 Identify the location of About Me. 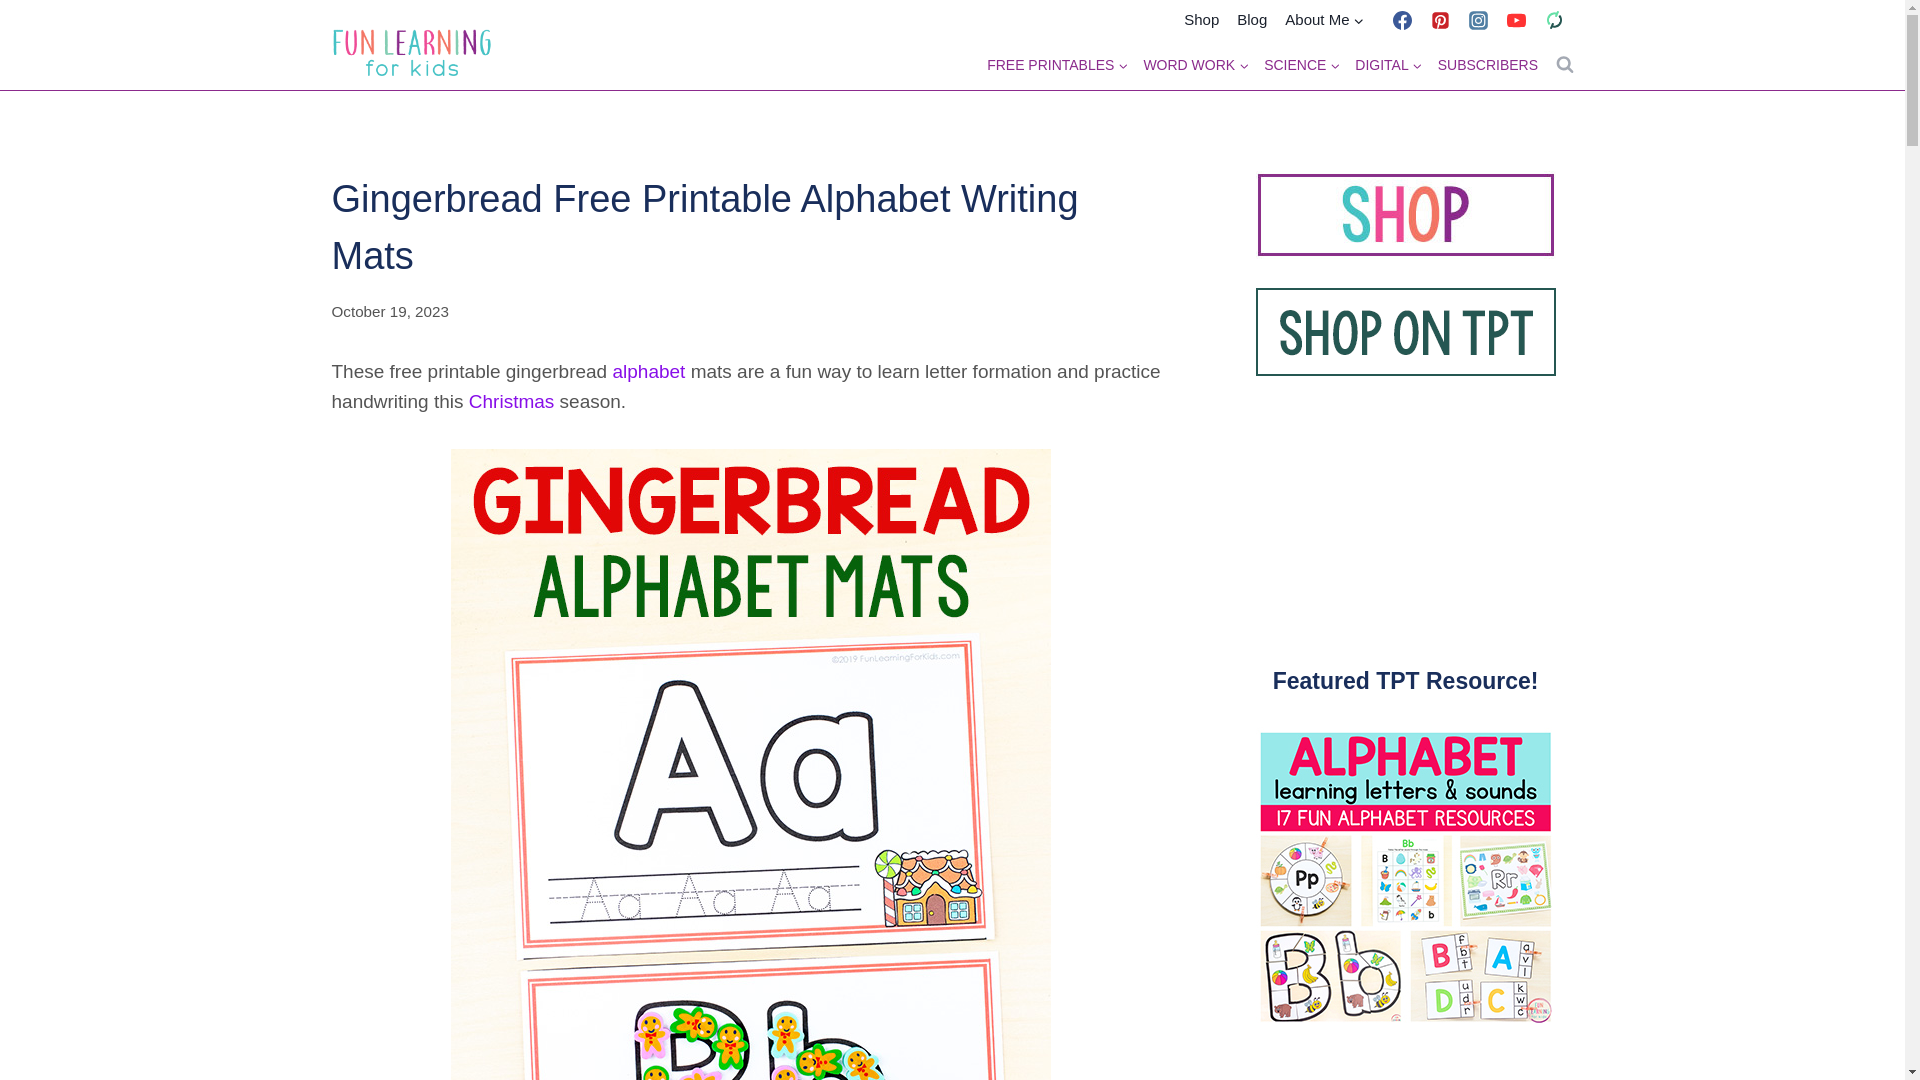
(1324, 20).